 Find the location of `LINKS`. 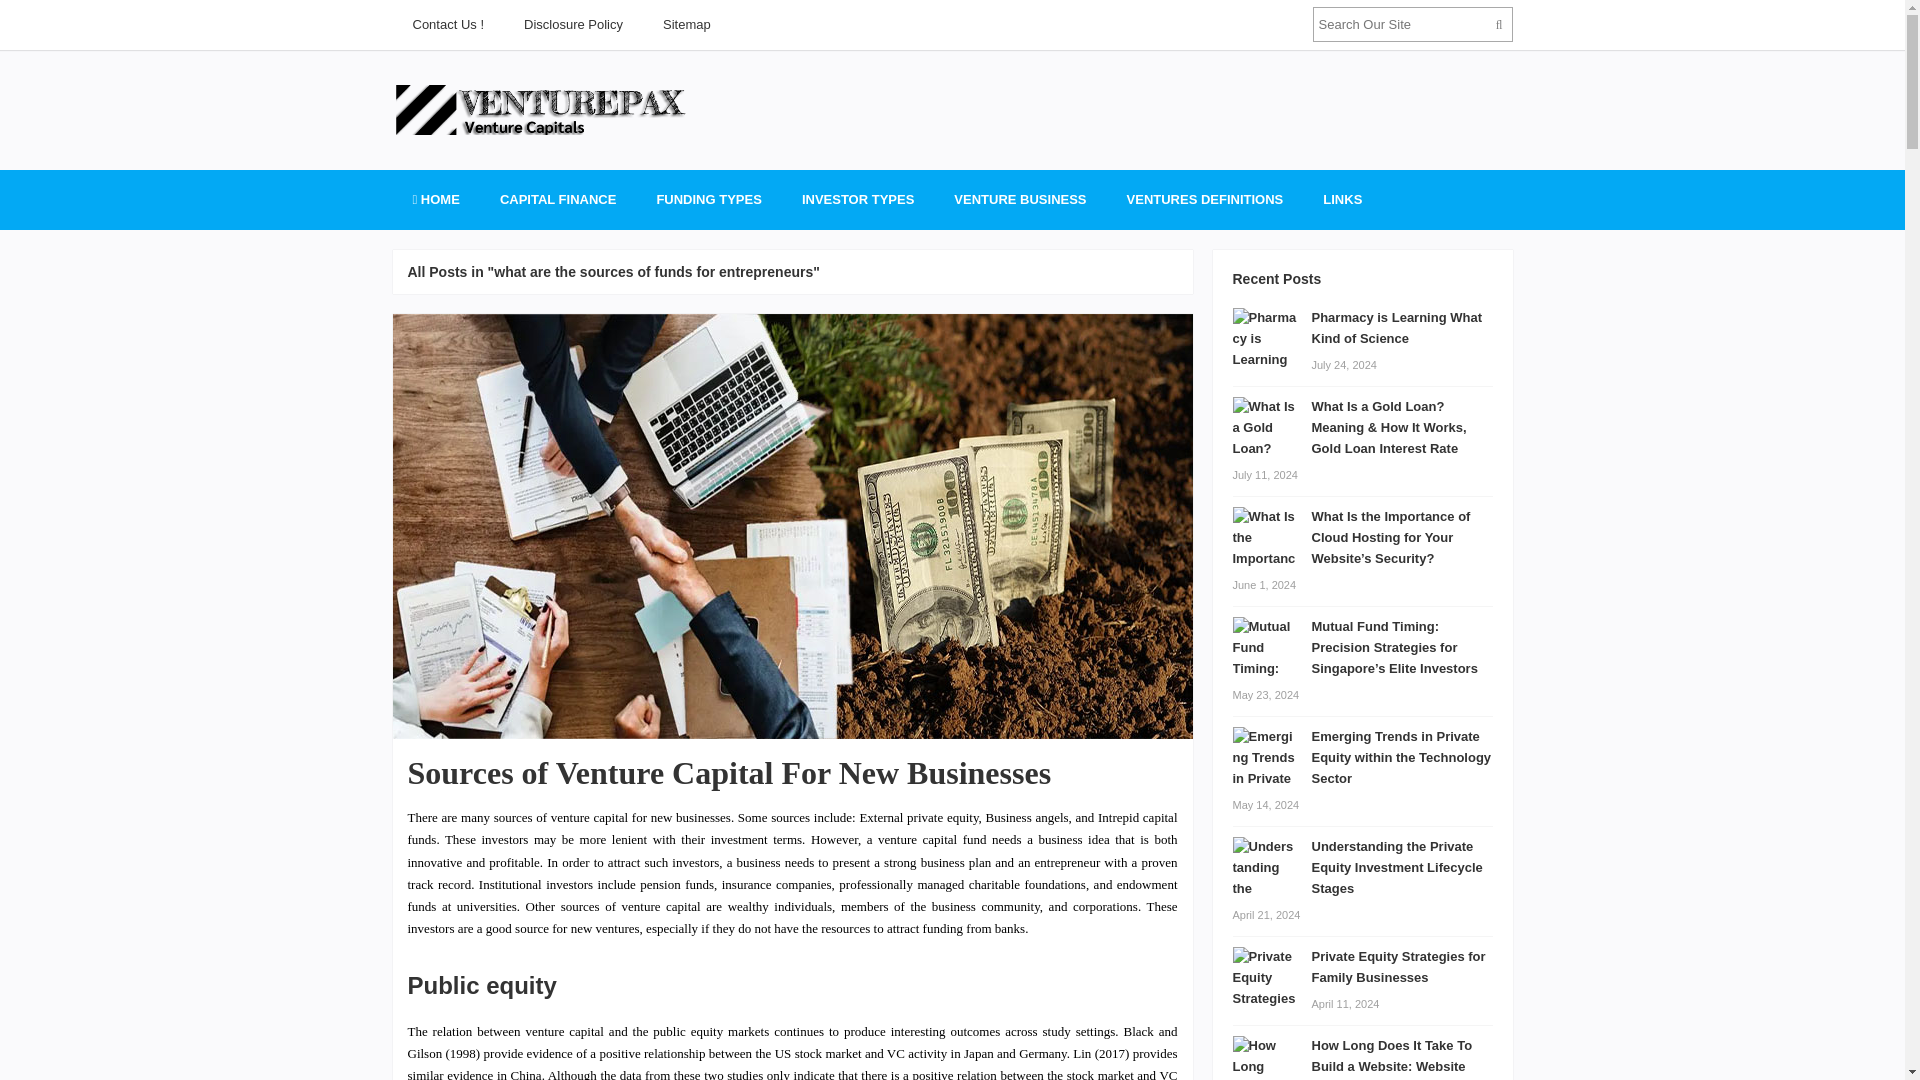

LINKS is located at coordinates (1342, 200).